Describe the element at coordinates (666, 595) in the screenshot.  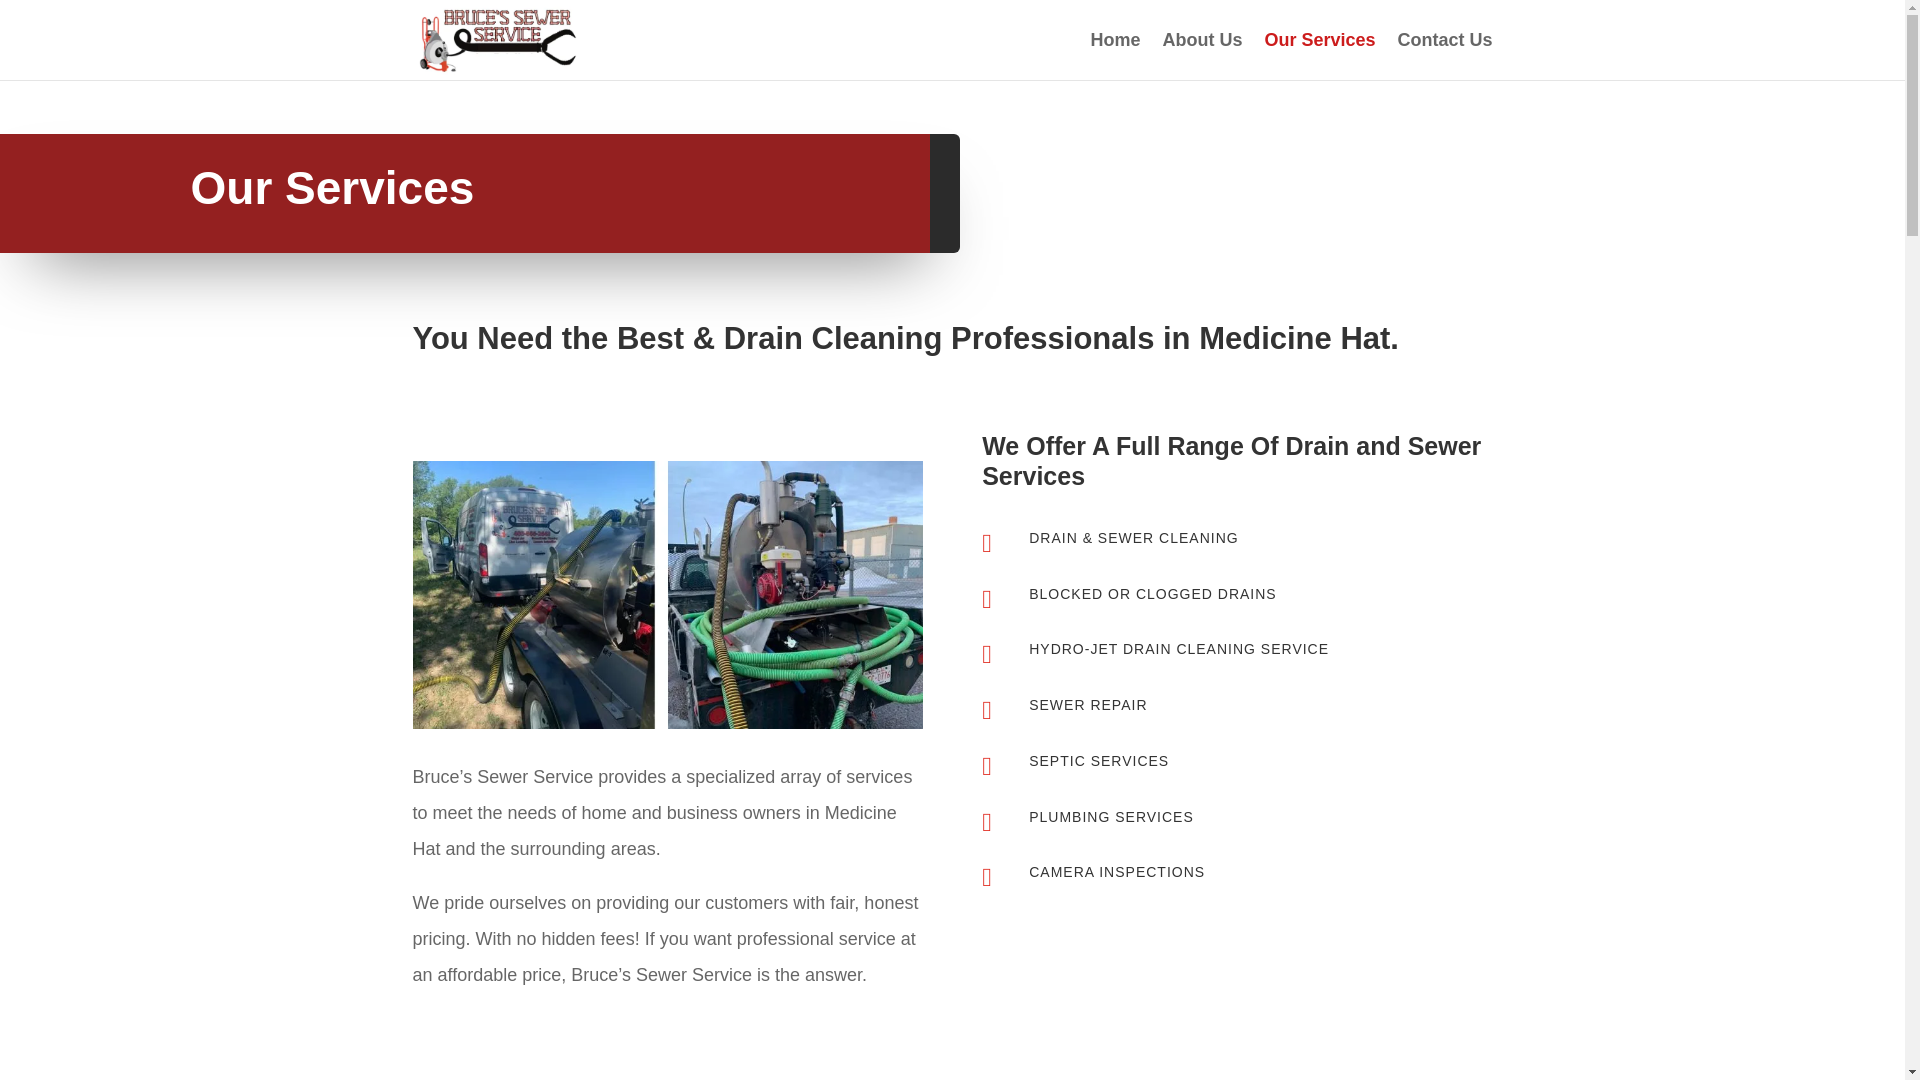
I see `sewer service medicine hat` at that location.